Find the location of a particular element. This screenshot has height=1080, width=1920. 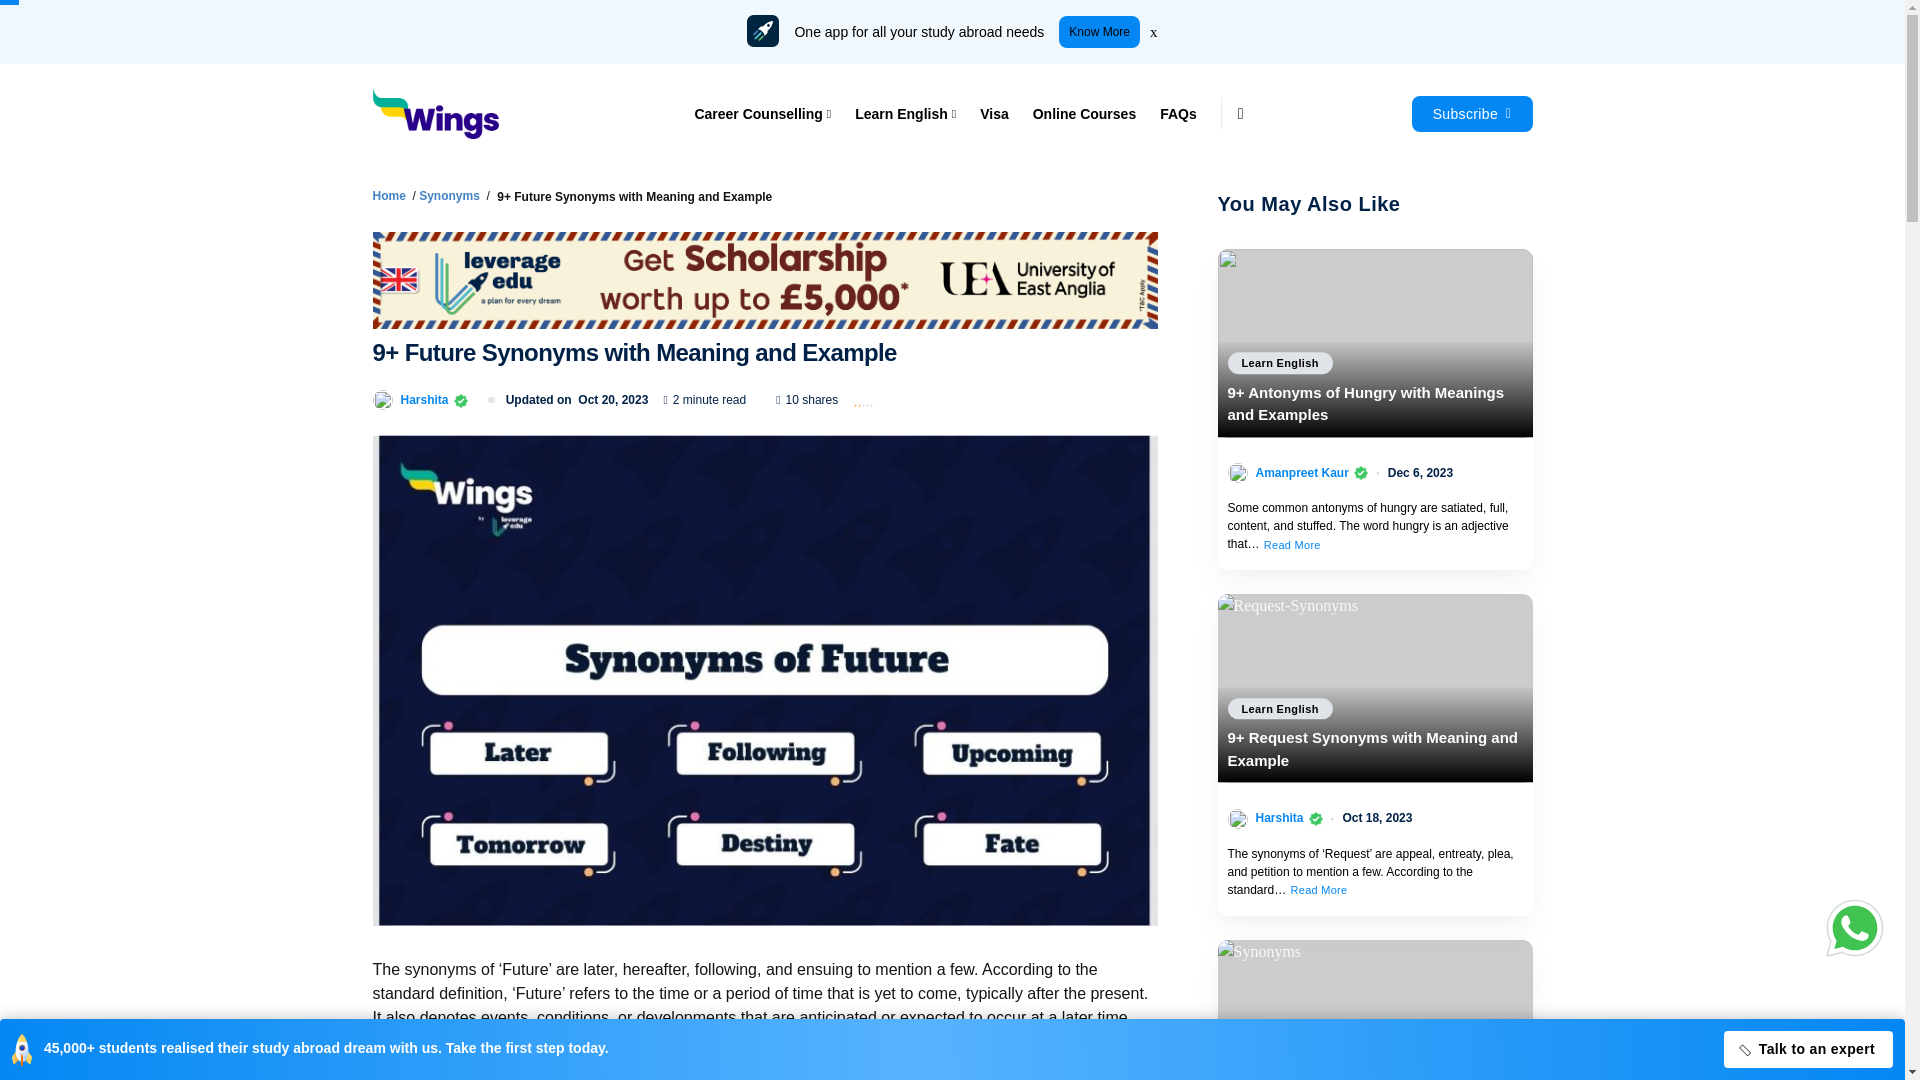

View all posts by Harshita is located at coordinates (423, 400).